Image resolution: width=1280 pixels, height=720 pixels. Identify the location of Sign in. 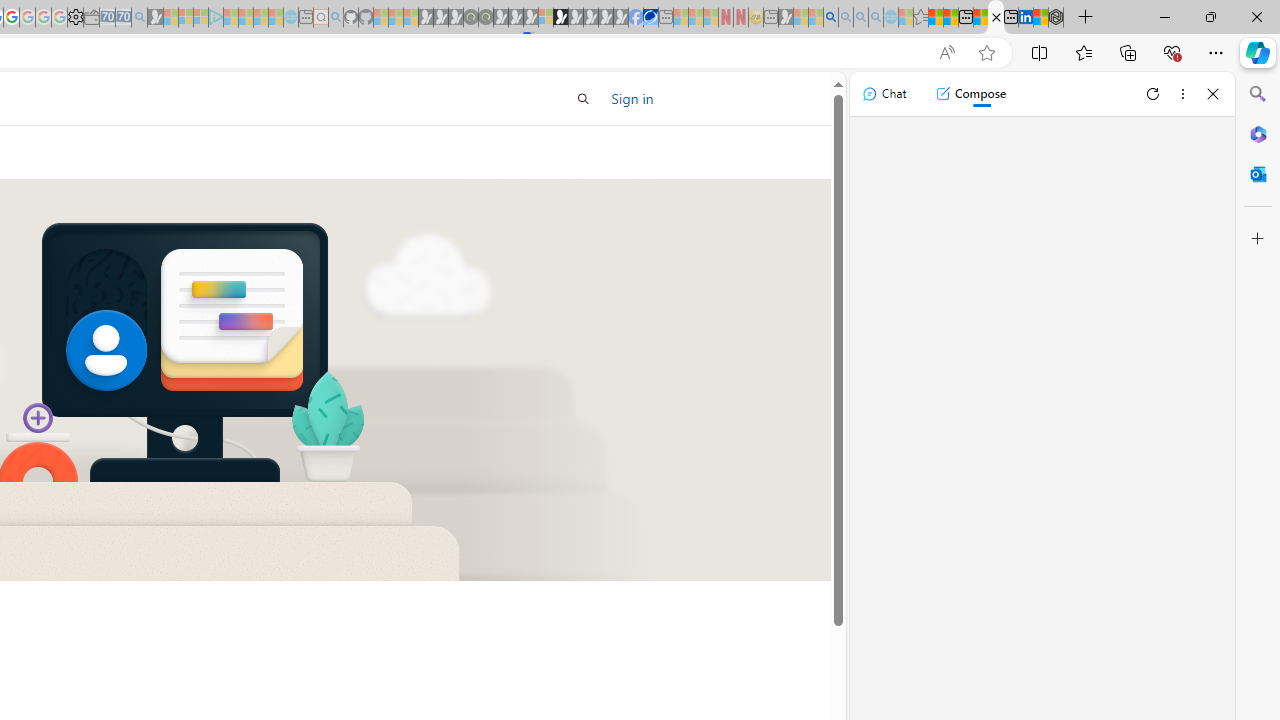
(632, 98).